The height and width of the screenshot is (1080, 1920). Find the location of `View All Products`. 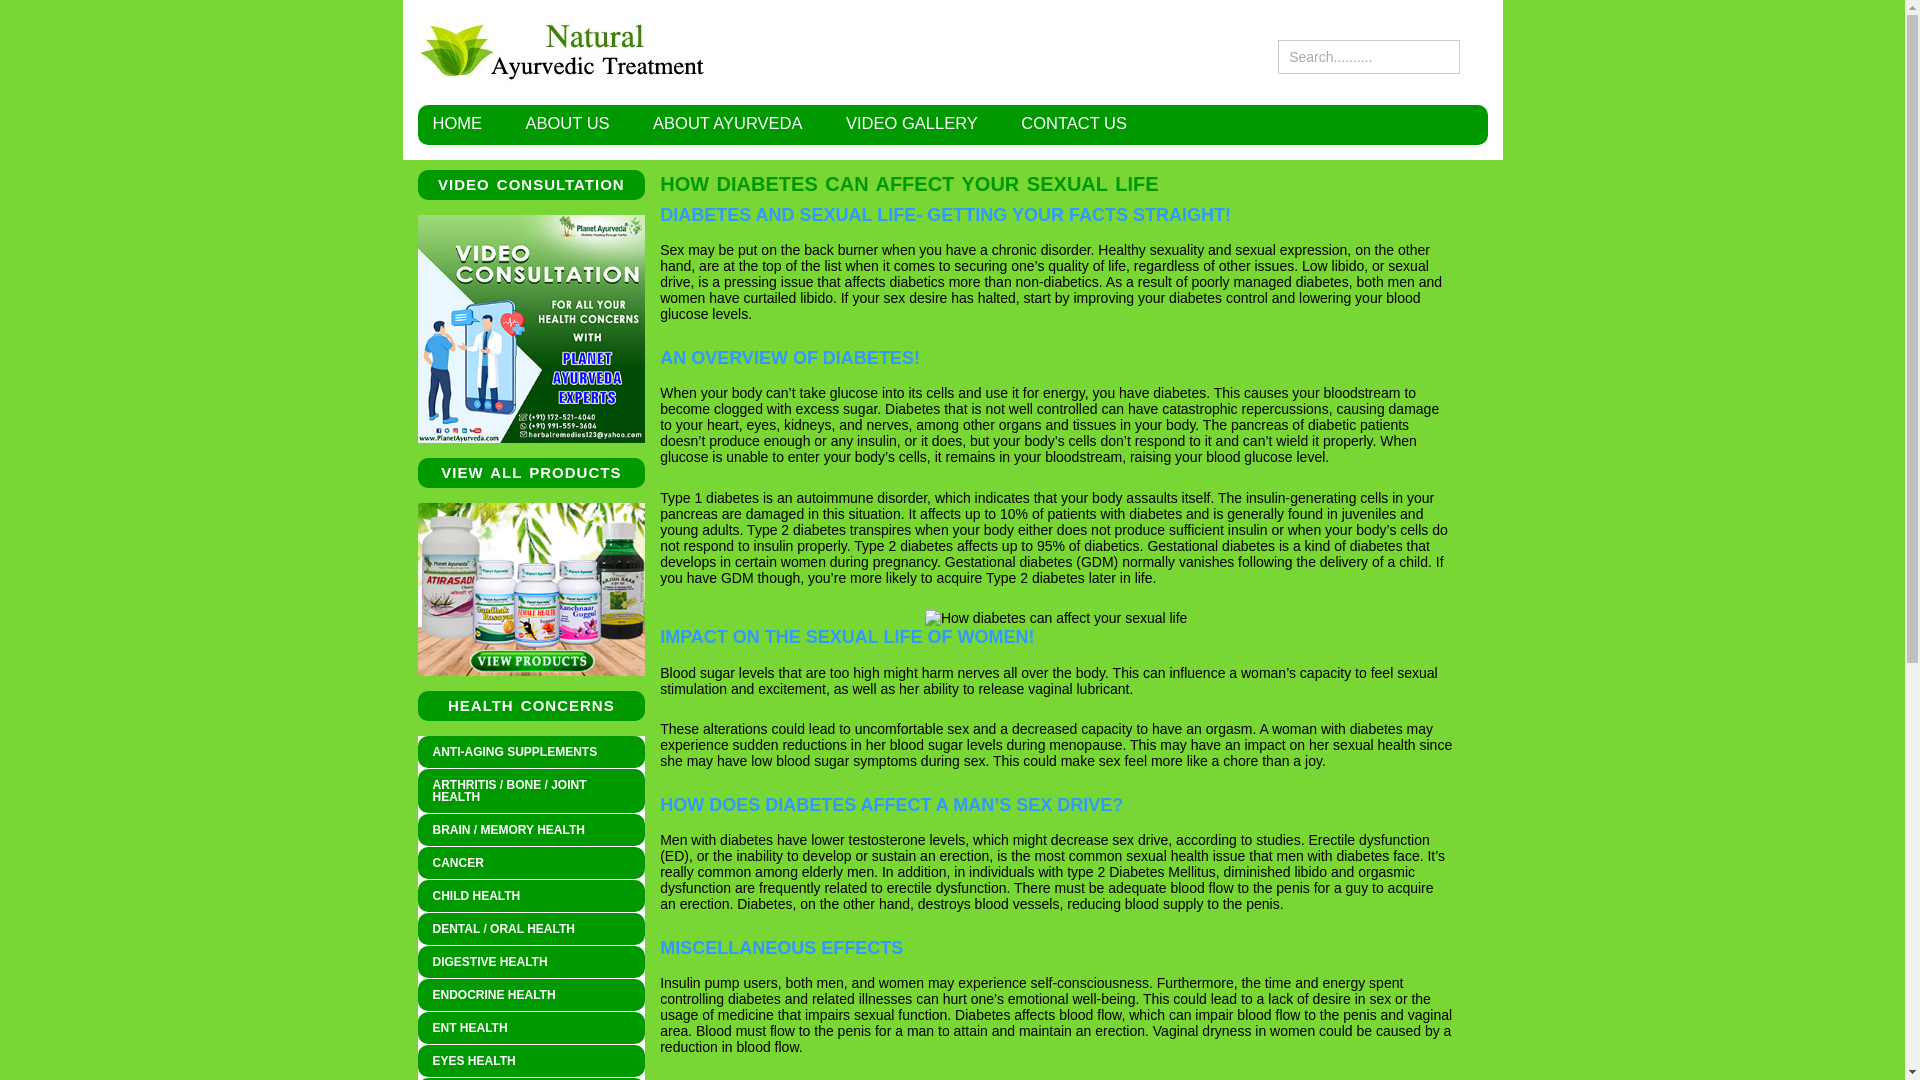

View All Products is located at coordinates (532, 590).